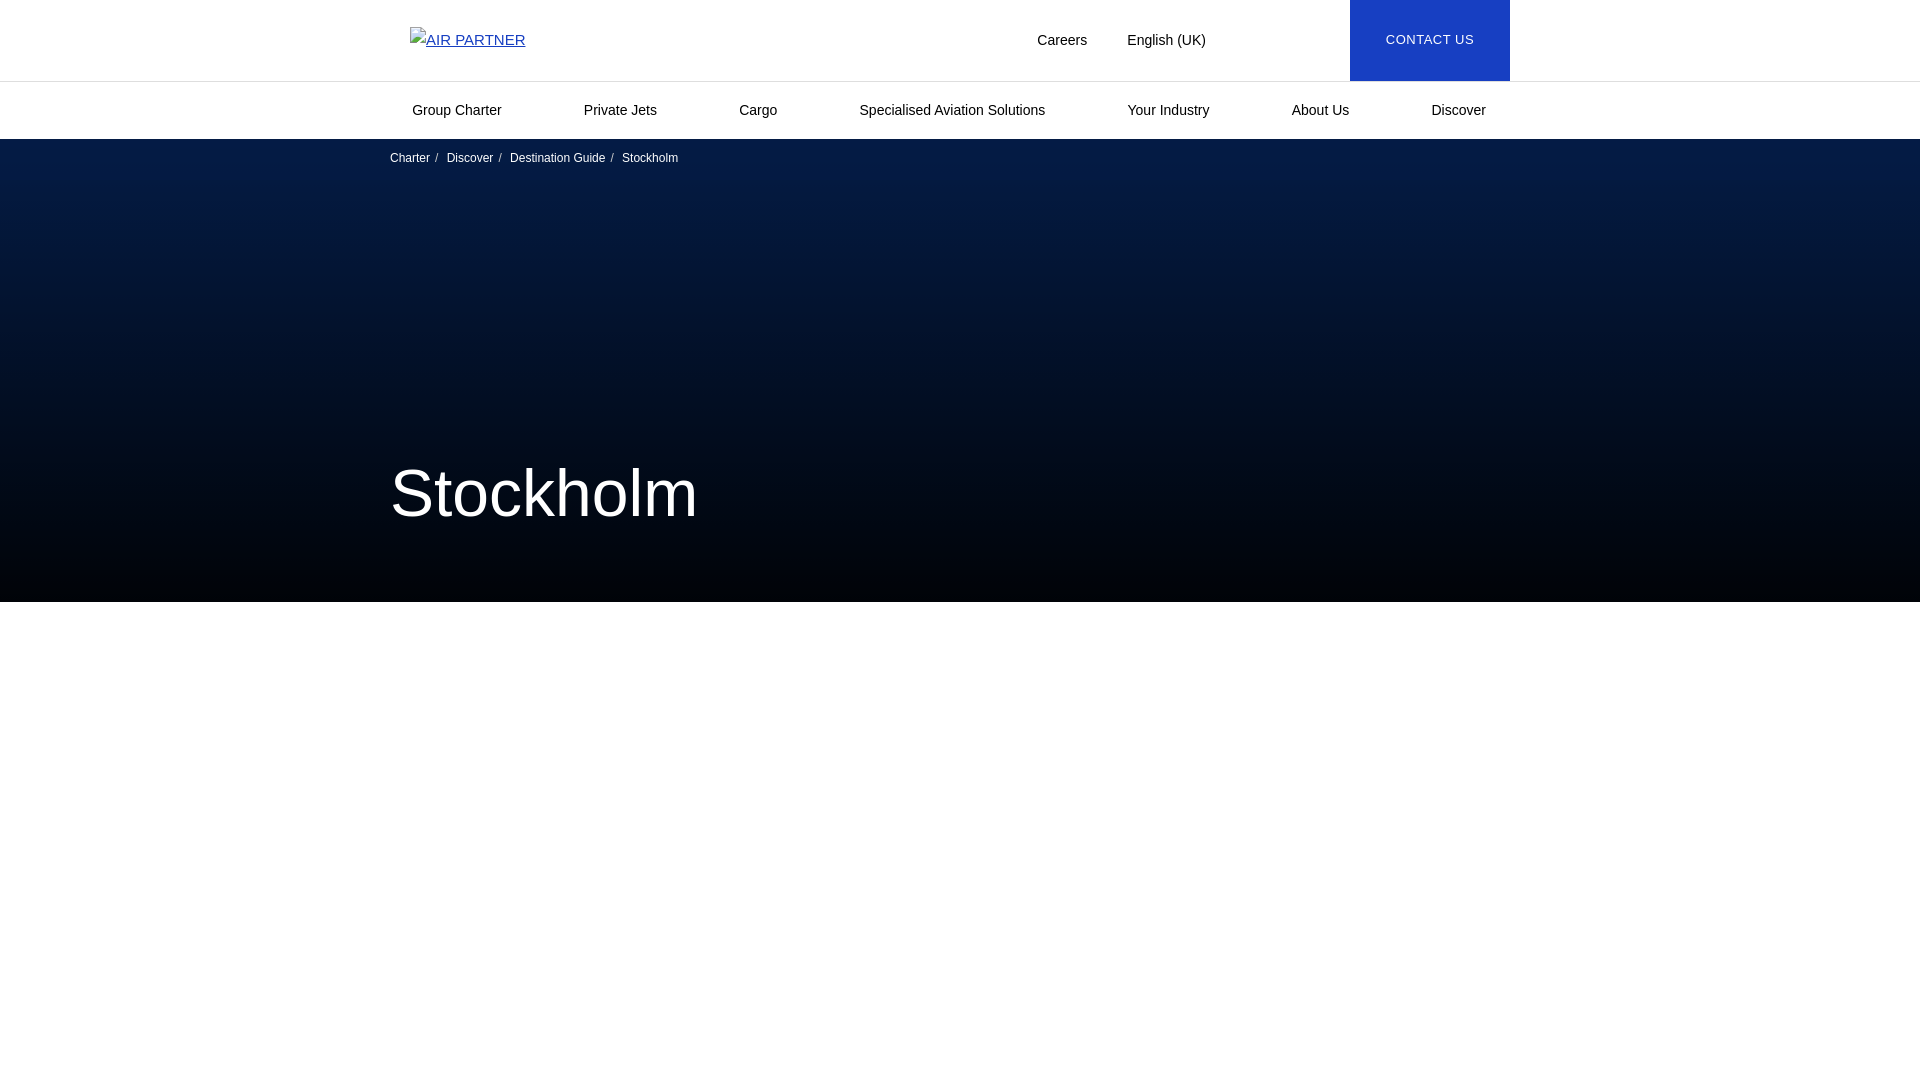  I want to click on Specialised Aviation Solutions, so click(962, 110).